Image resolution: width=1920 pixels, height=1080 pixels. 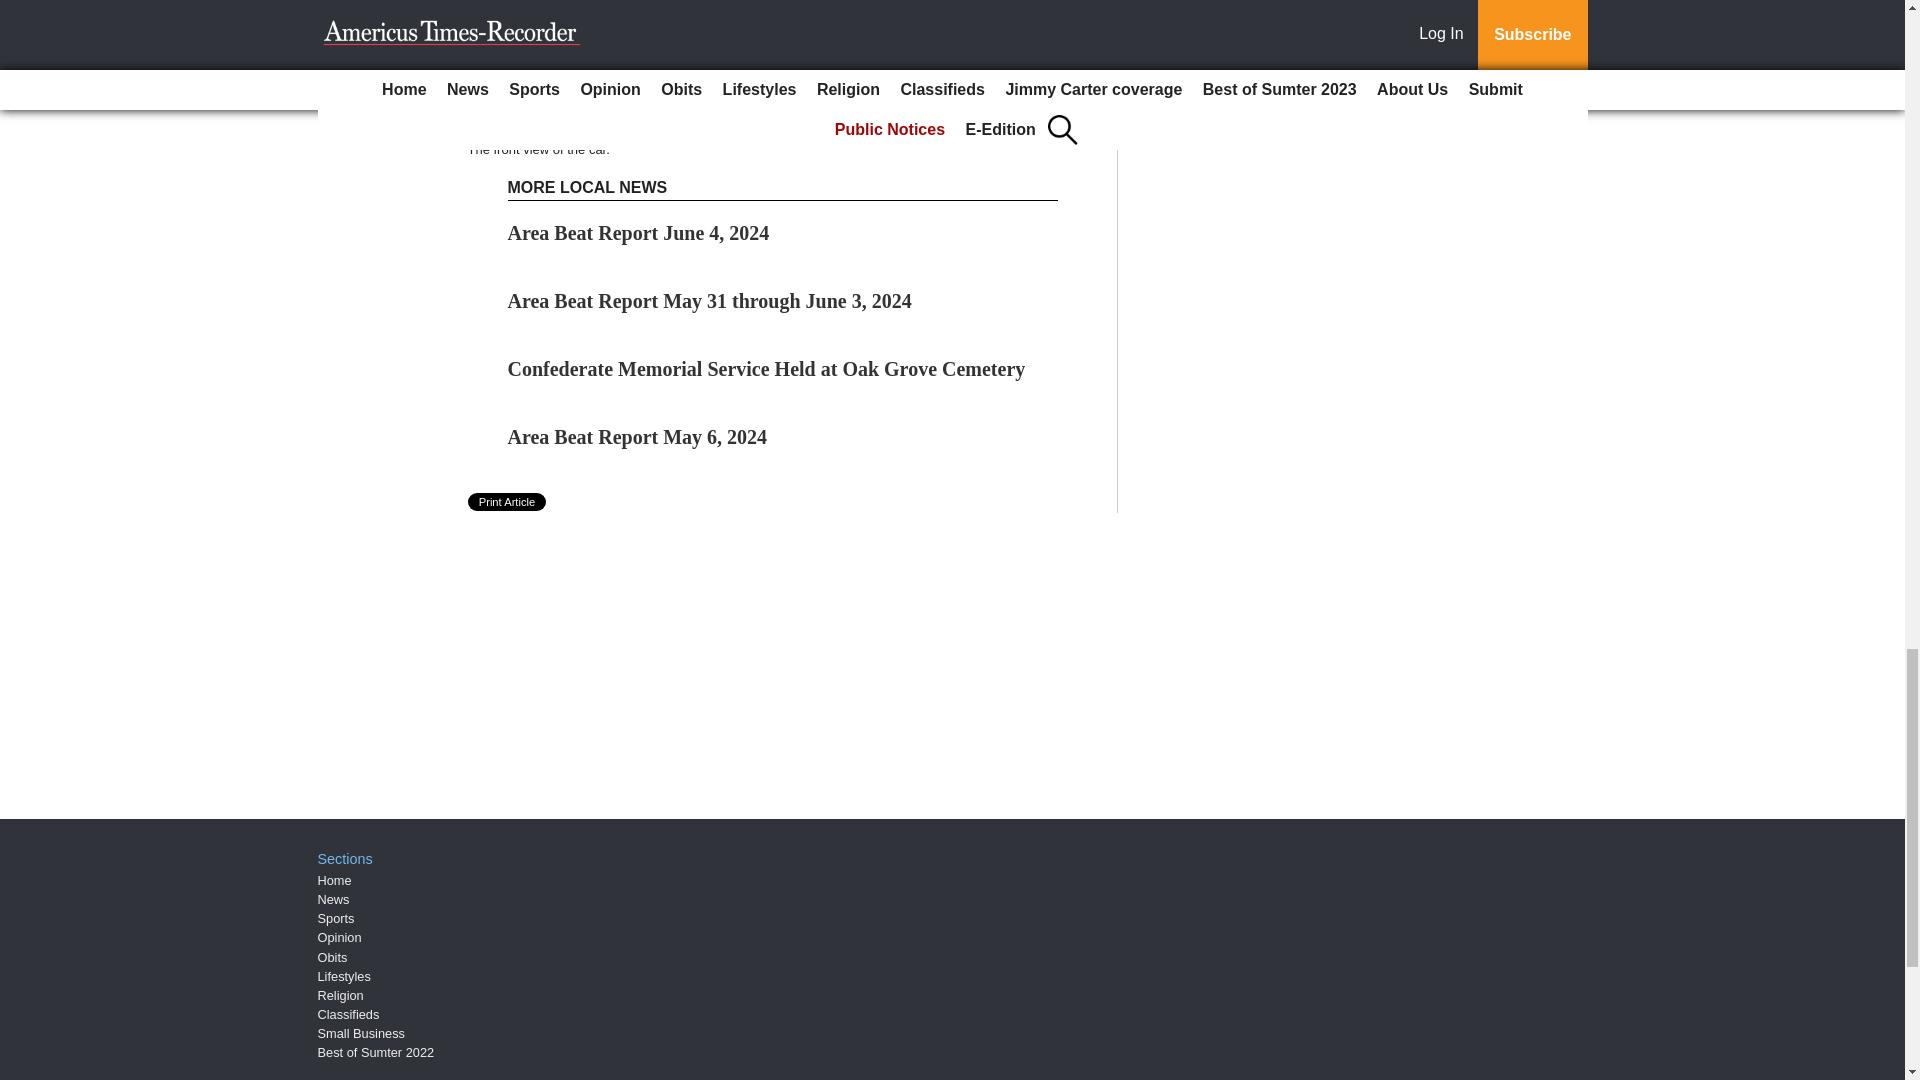 What do you see at coordinates (766, 368) in the screenshot?
I see `Confederate Memorial Service Held at Oak Grove Cemetery` at bounding box center [766, 368].